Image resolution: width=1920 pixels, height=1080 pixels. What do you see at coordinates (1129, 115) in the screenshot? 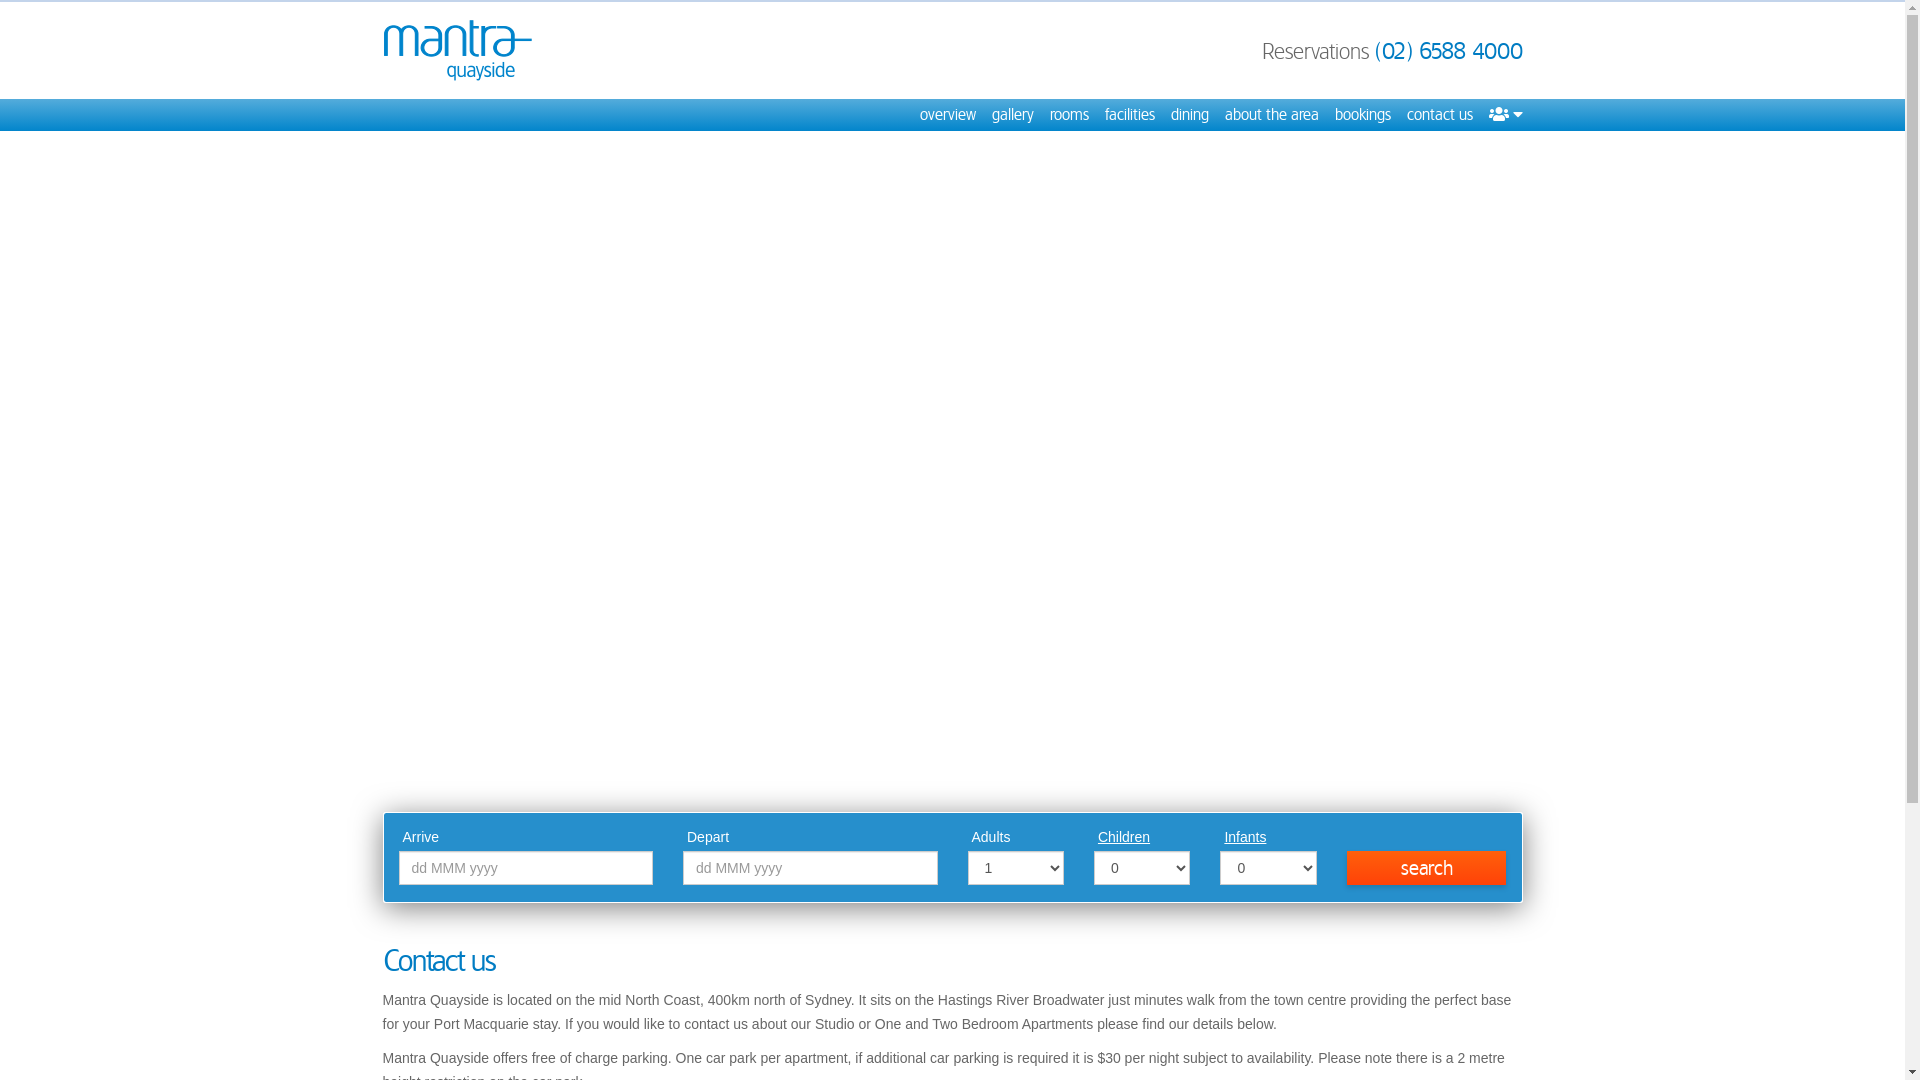
I see `facilities` at bounding box center [1129, 115].